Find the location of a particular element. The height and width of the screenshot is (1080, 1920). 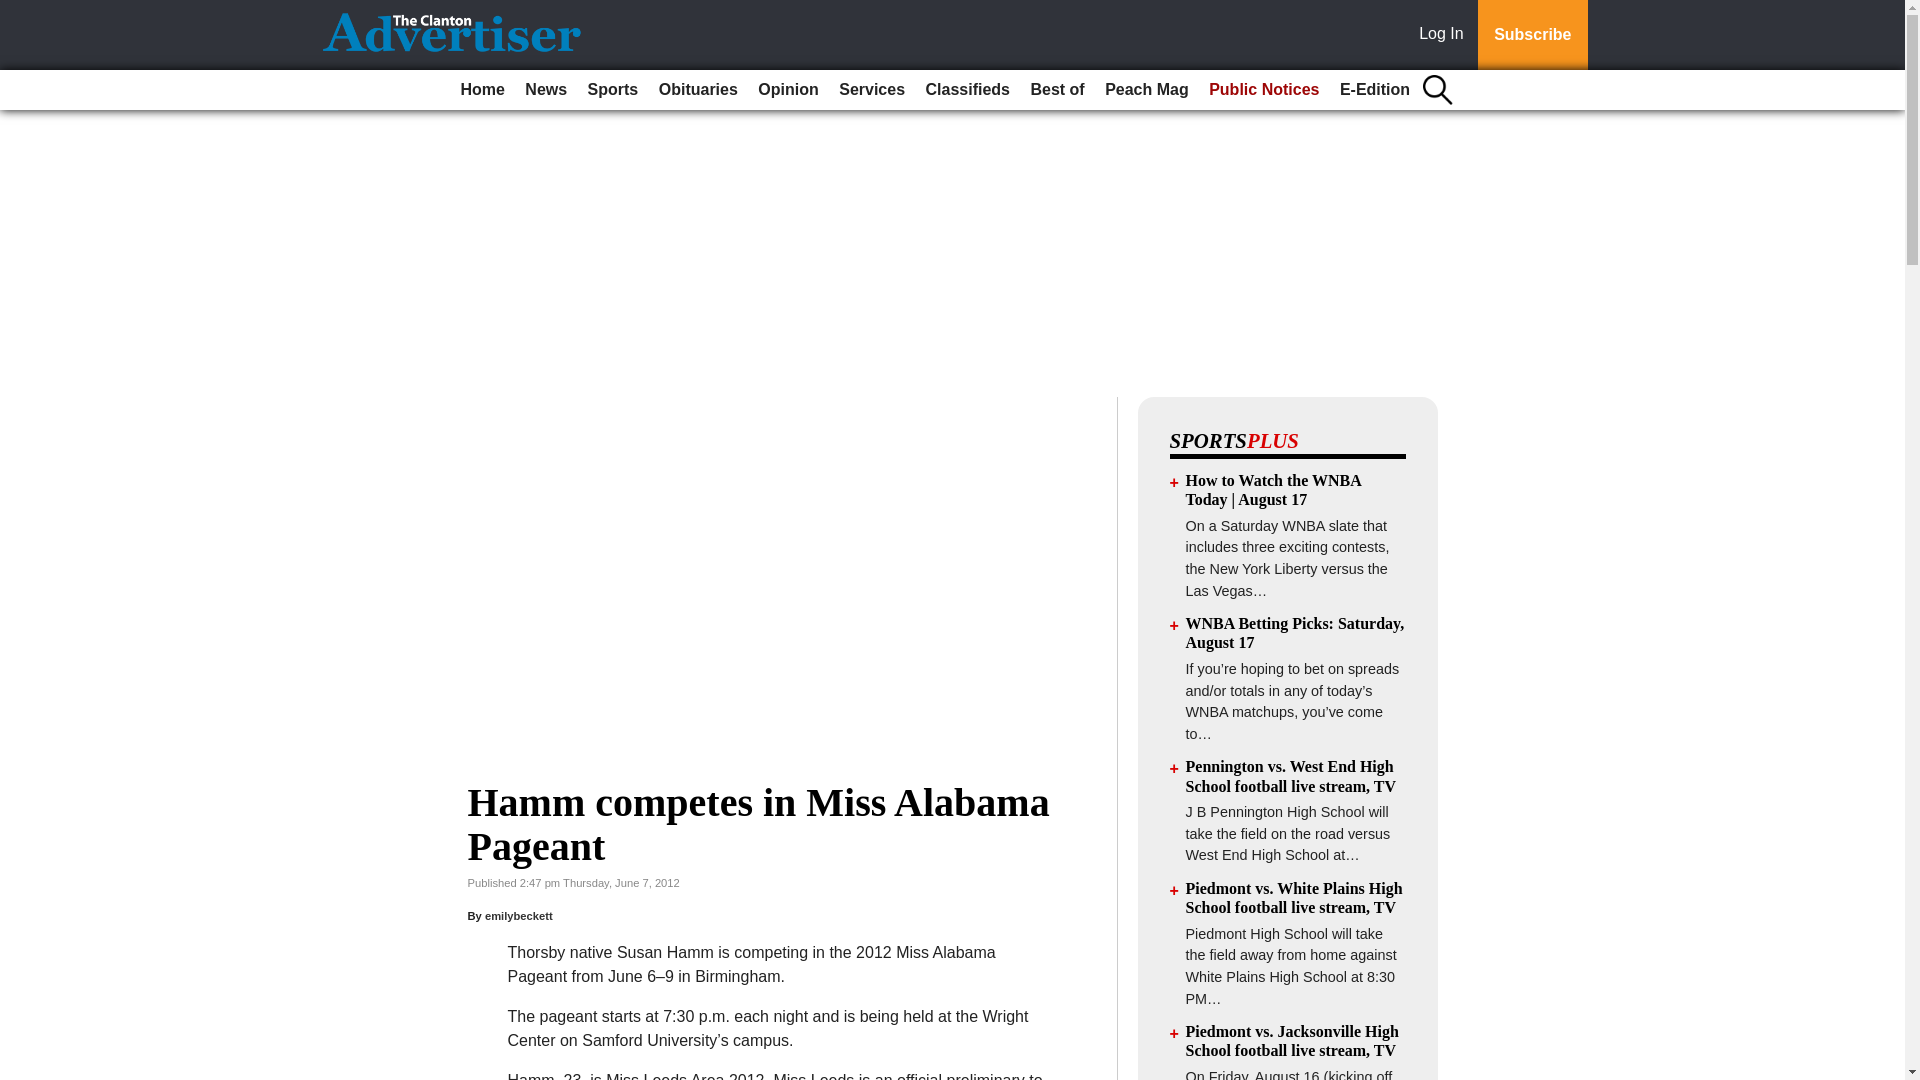

Pennington vs. West End High School football live stream, TV is located at coordinates (1292, 776).